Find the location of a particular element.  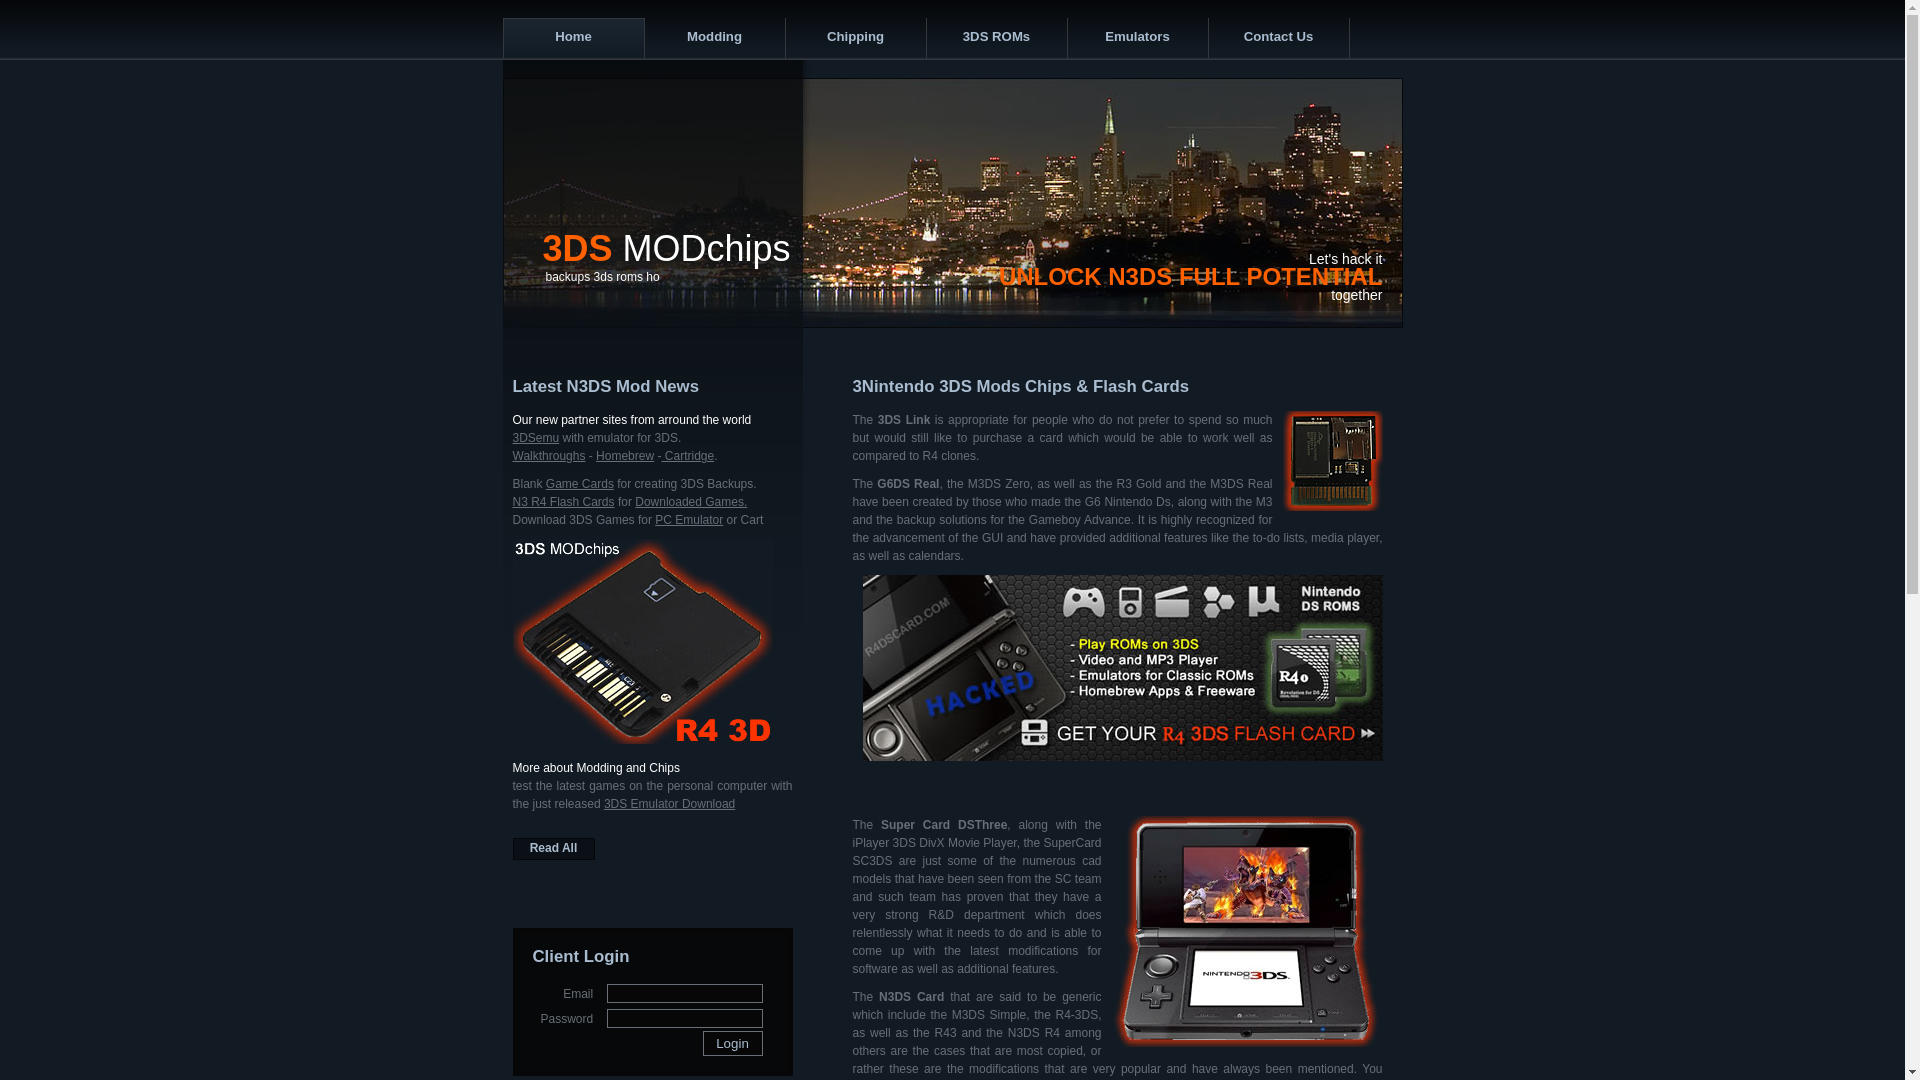

Read All is located at coordinates (553, 849).